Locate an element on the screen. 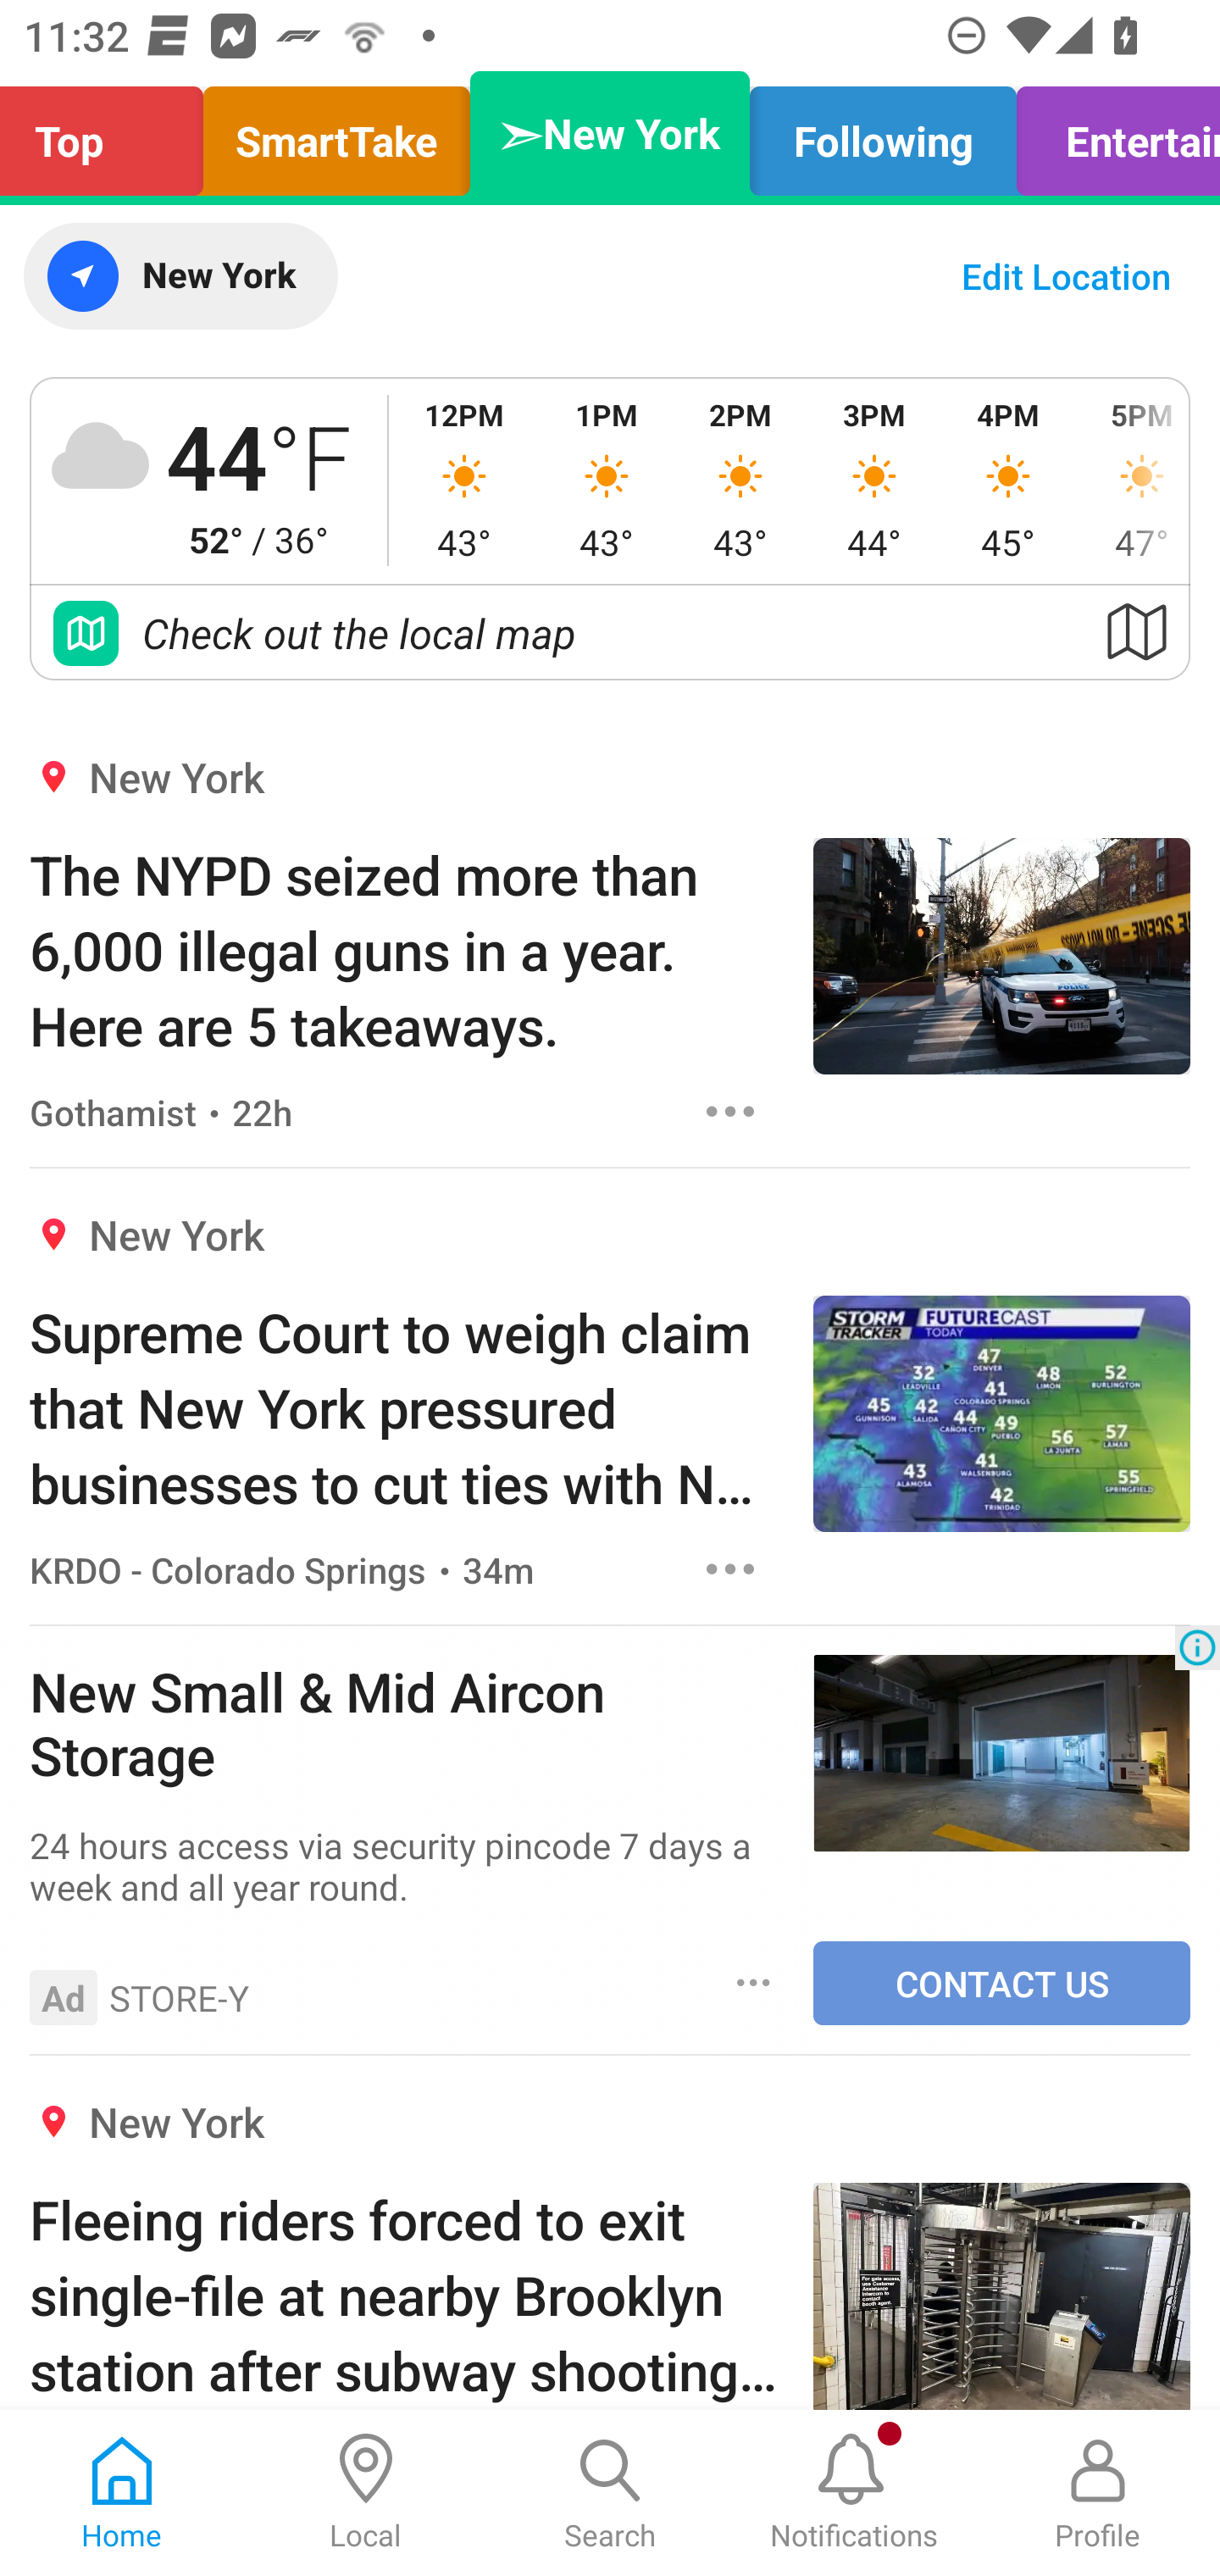 The image size is (1220, 2576). SmartTake is located at coordinates (336, 134).